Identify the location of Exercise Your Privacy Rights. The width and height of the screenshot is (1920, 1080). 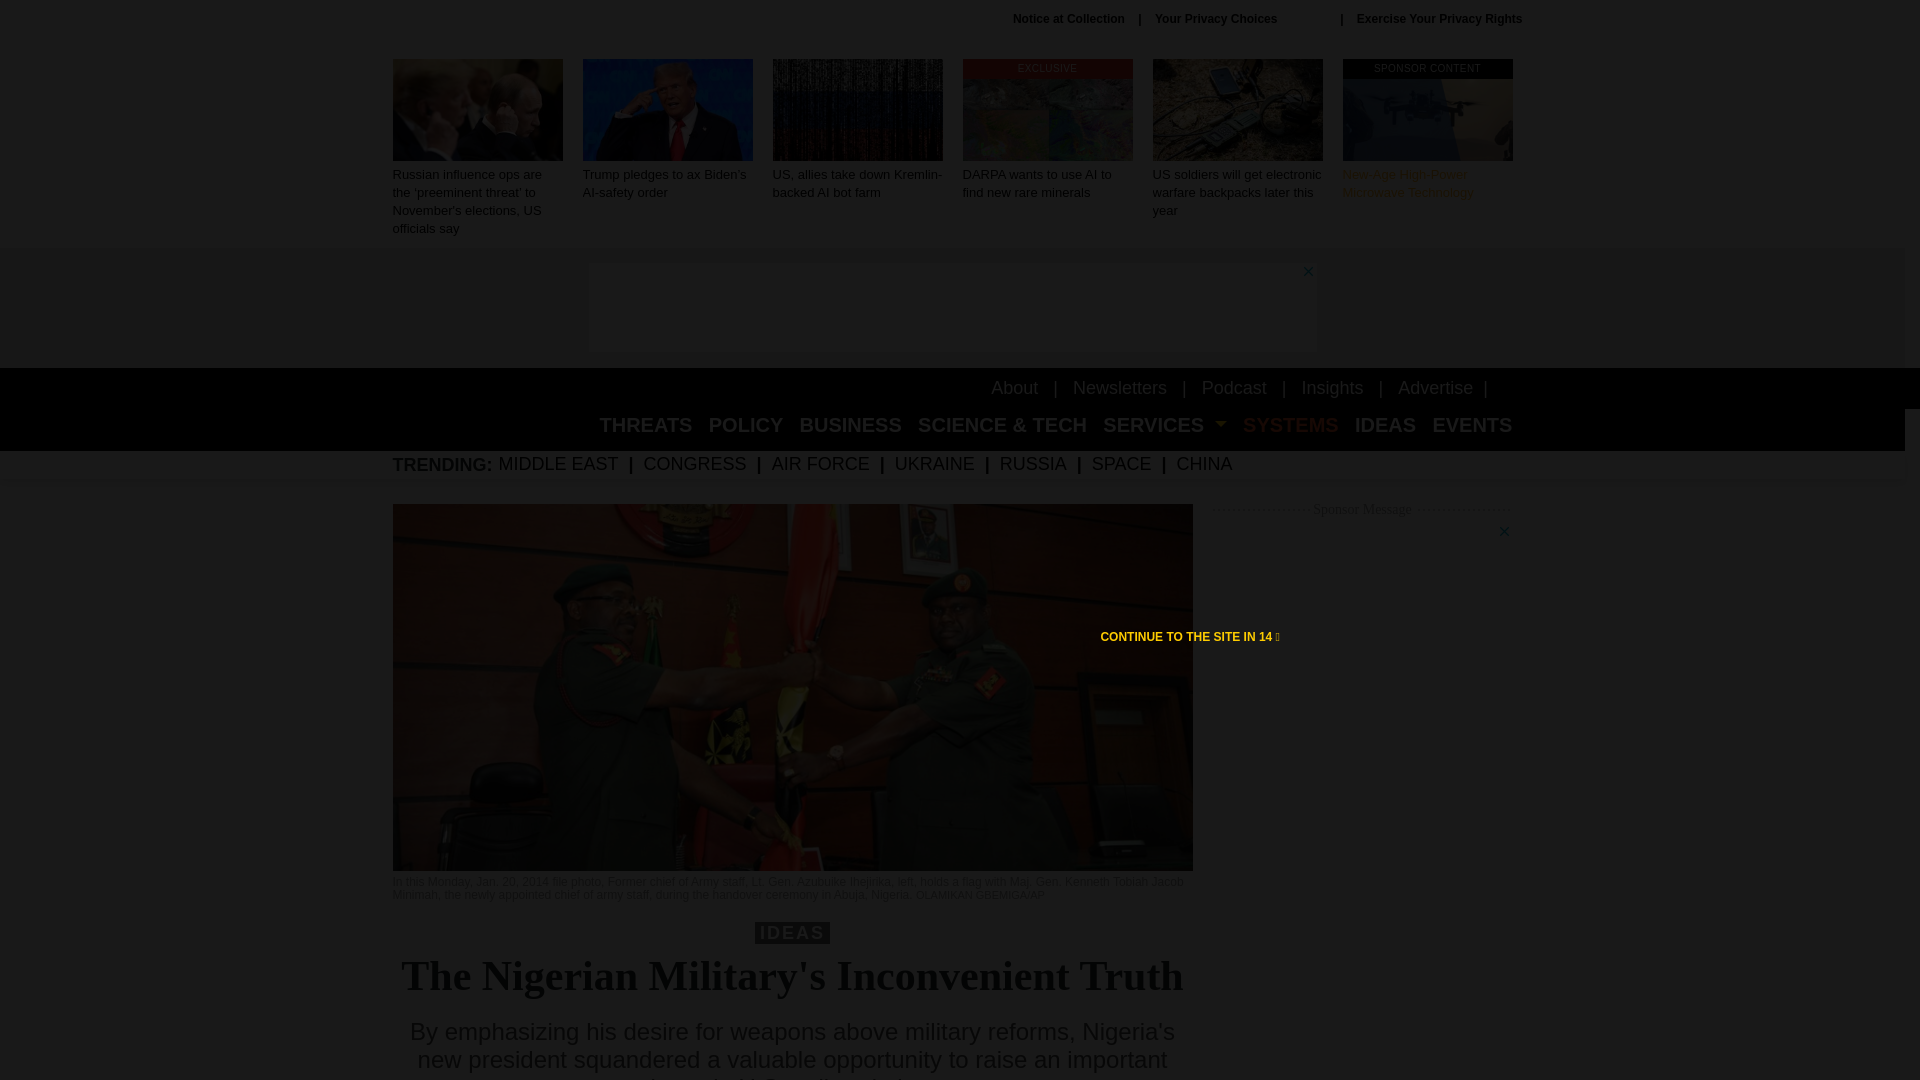
(1440, 18).